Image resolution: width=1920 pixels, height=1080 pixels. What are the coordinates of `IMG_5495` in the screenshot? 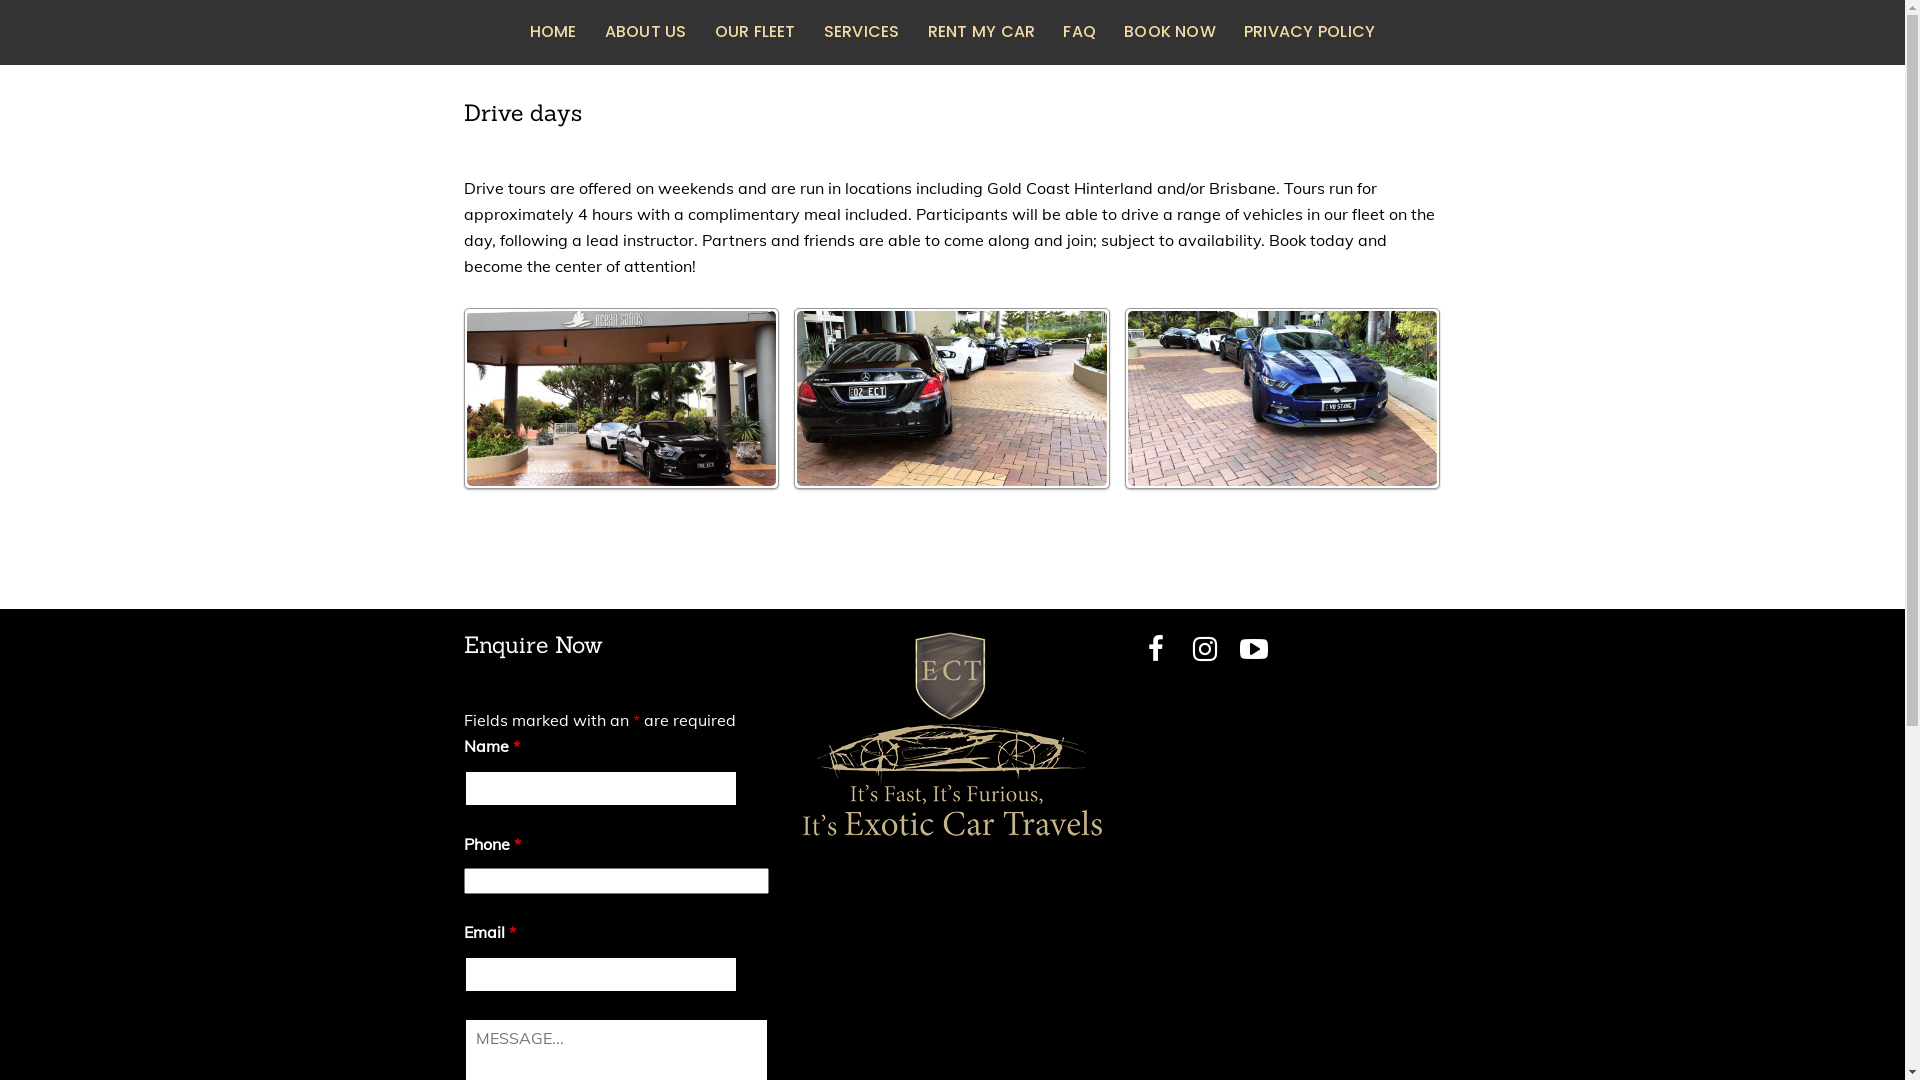 It's located at (1283, 396).